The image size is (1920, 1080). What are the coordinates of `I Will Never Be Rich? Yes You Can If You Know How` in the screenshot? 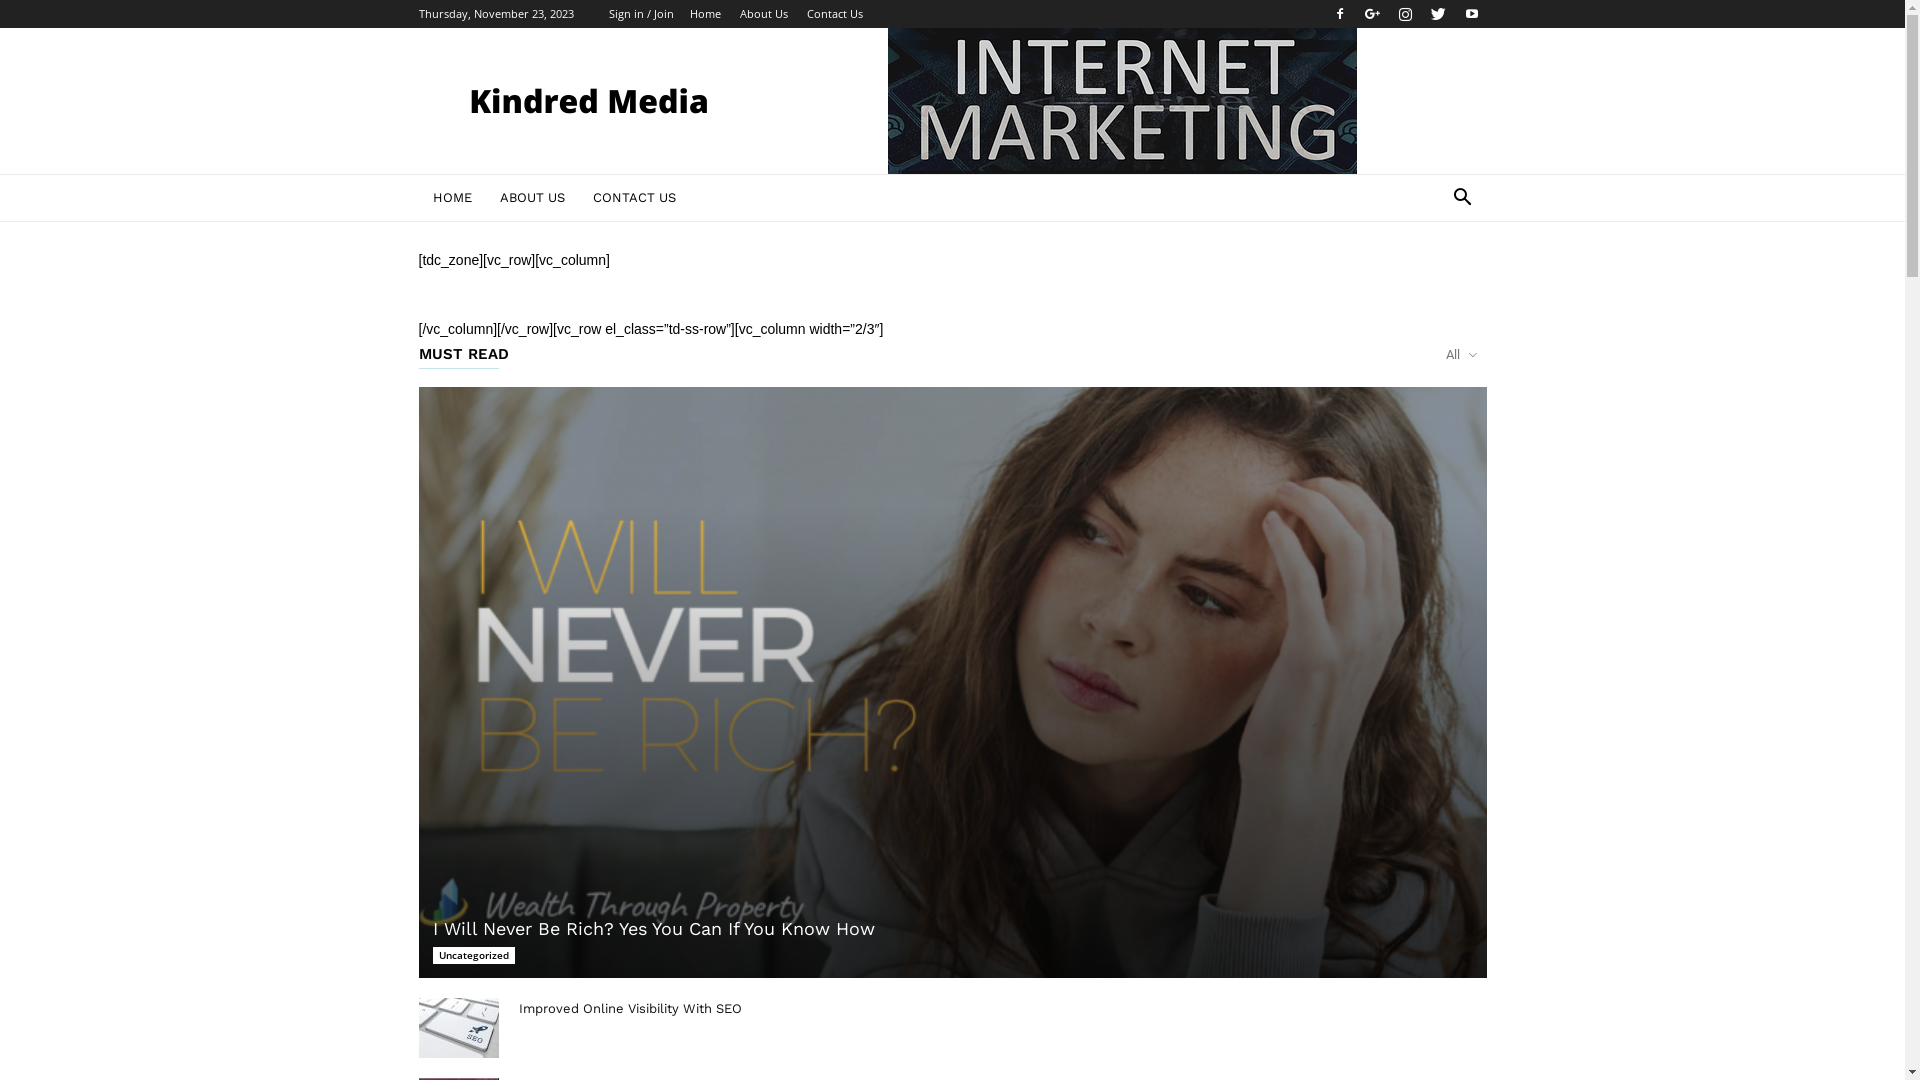 It's located at (653, 928).